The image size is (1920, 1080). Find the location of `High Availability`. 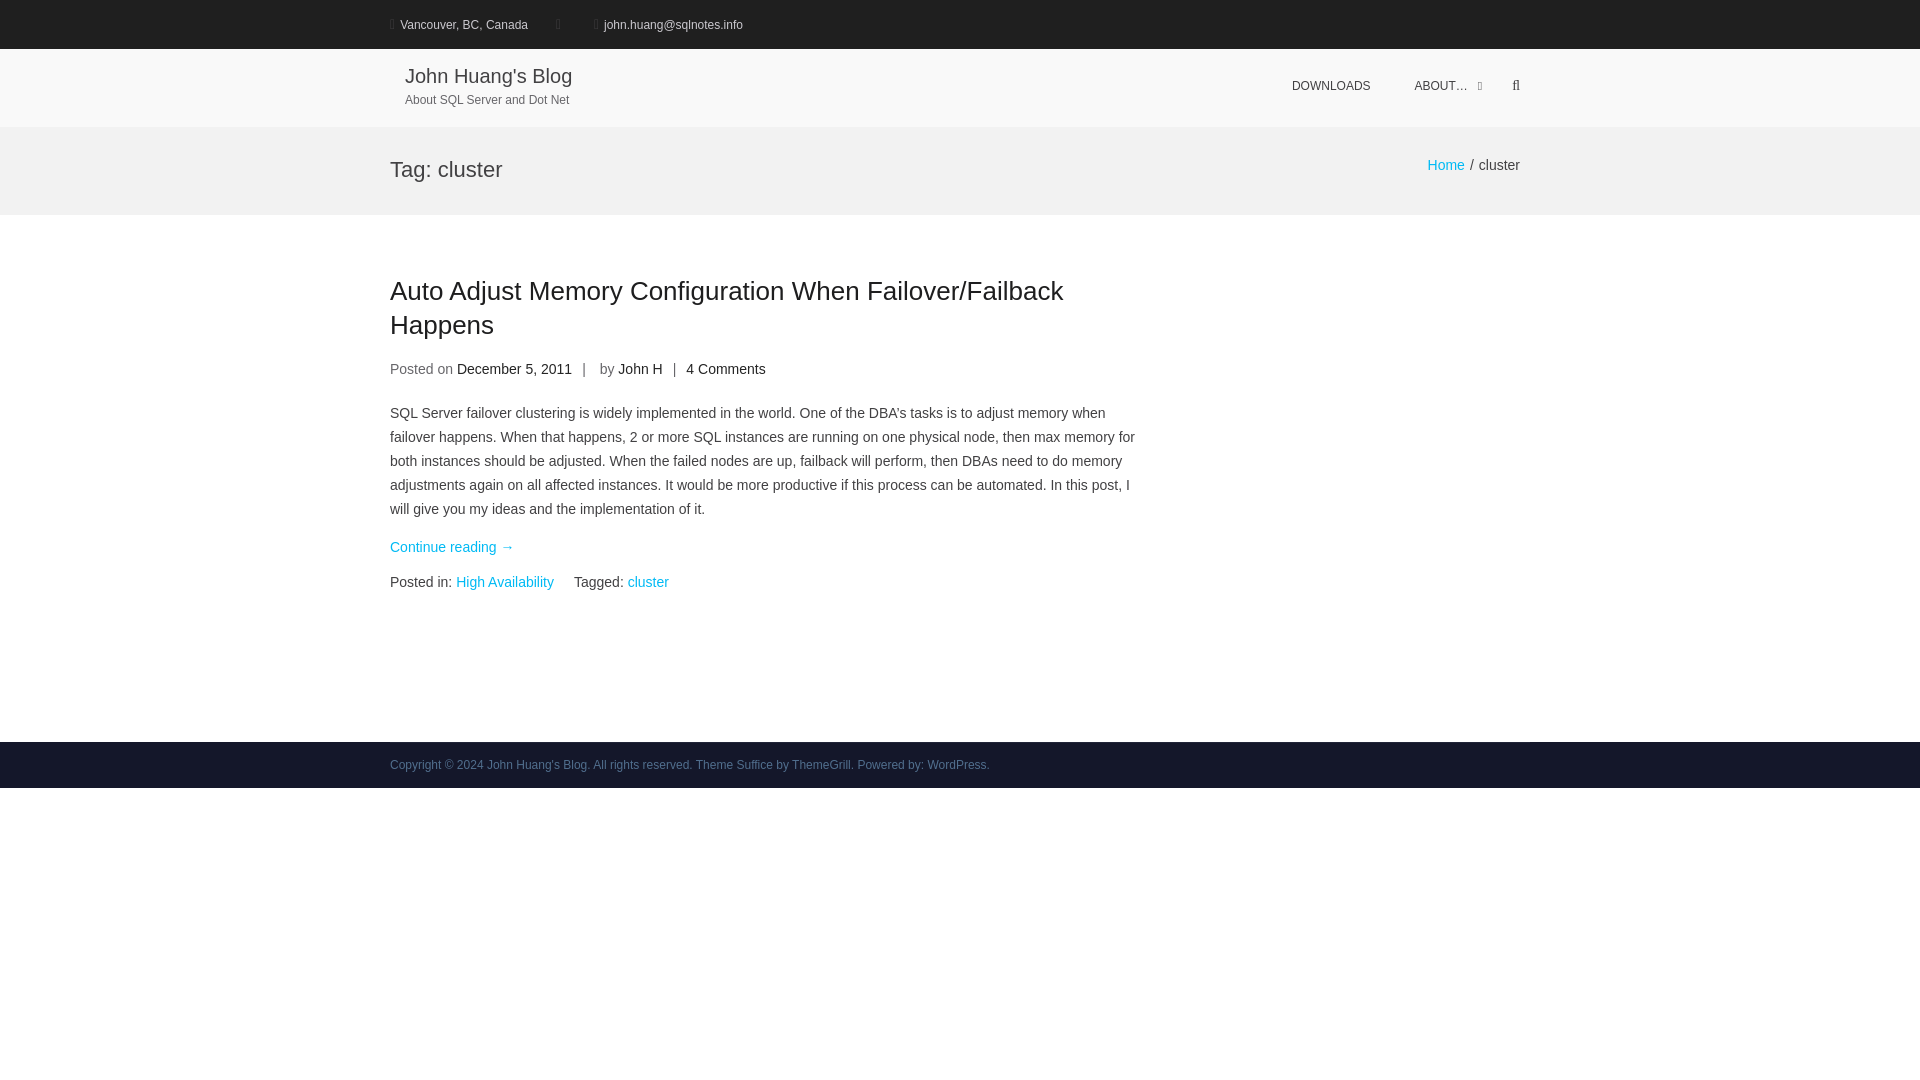

High Availability is located at coordinates (505, 581).